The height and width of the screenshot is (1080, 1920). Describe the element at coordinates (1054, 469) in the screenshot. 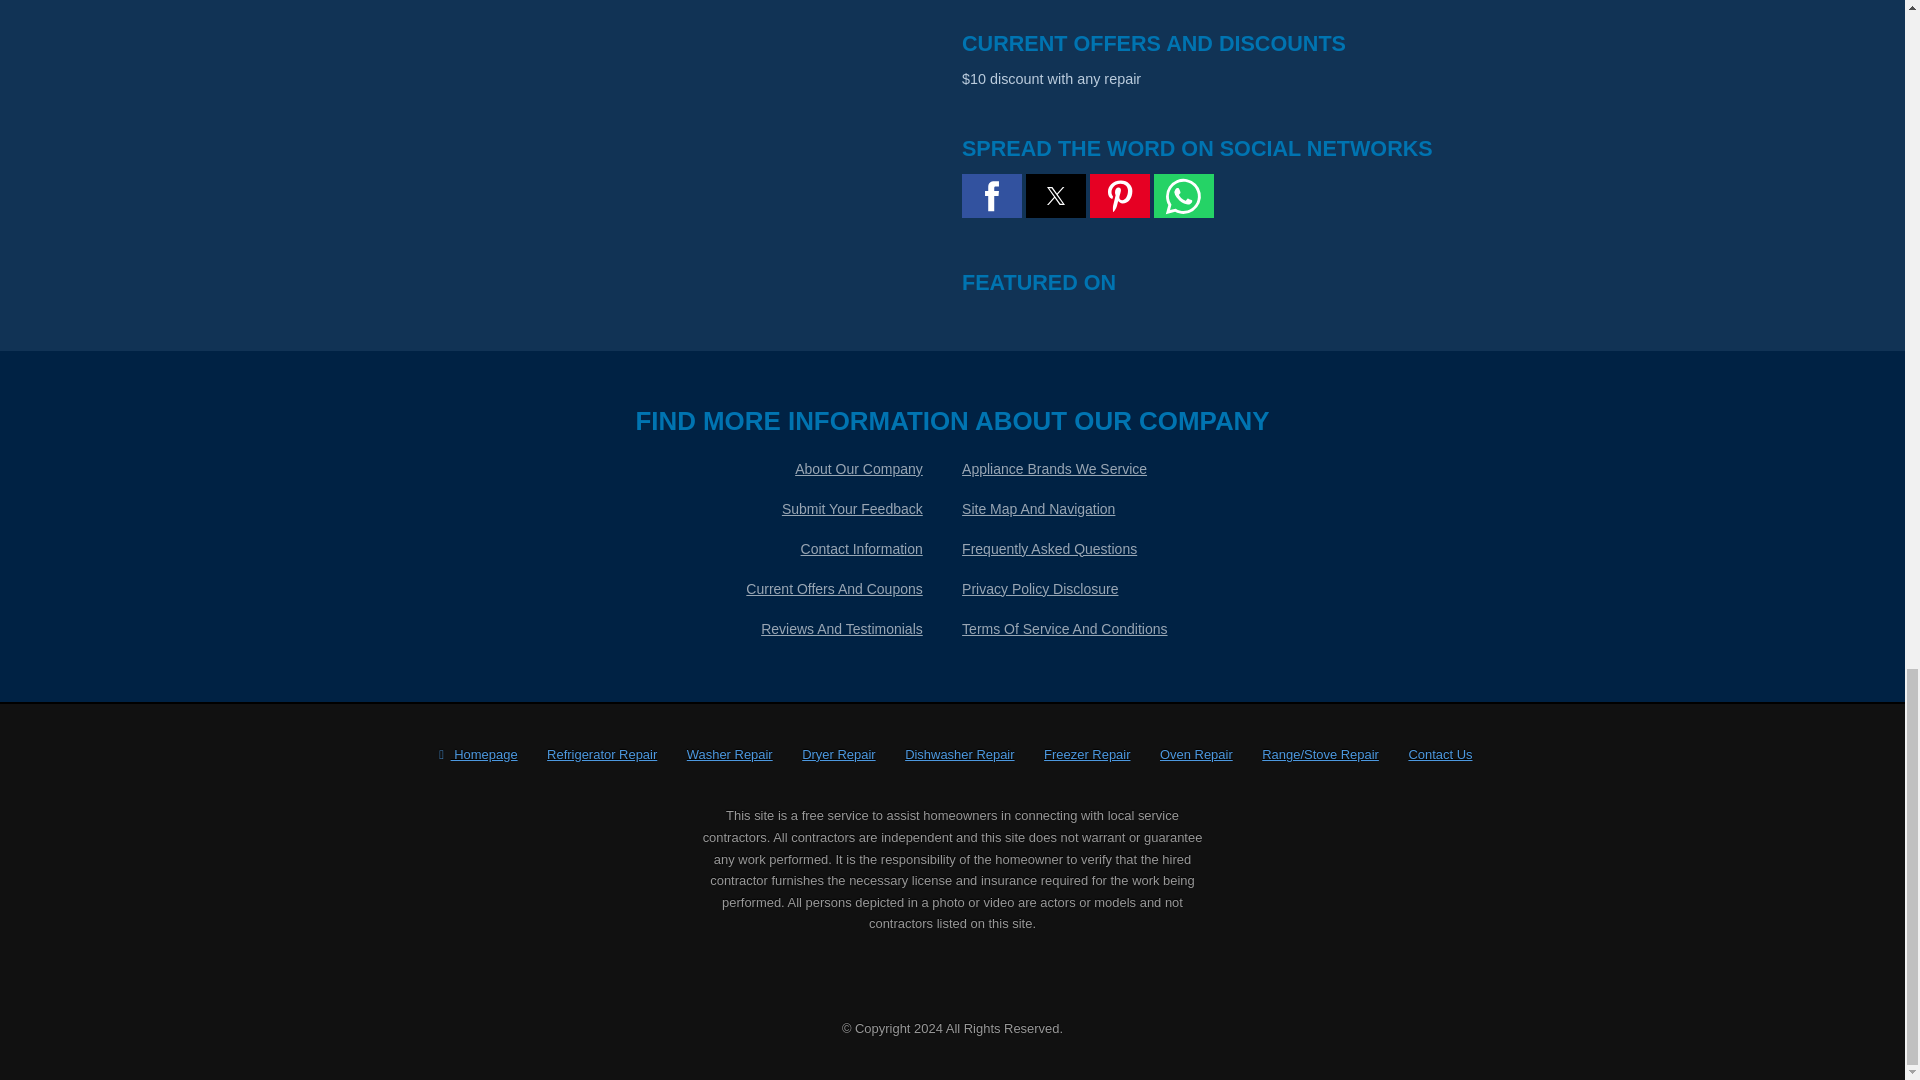

I see `Appliance Brands We Service` at that location.